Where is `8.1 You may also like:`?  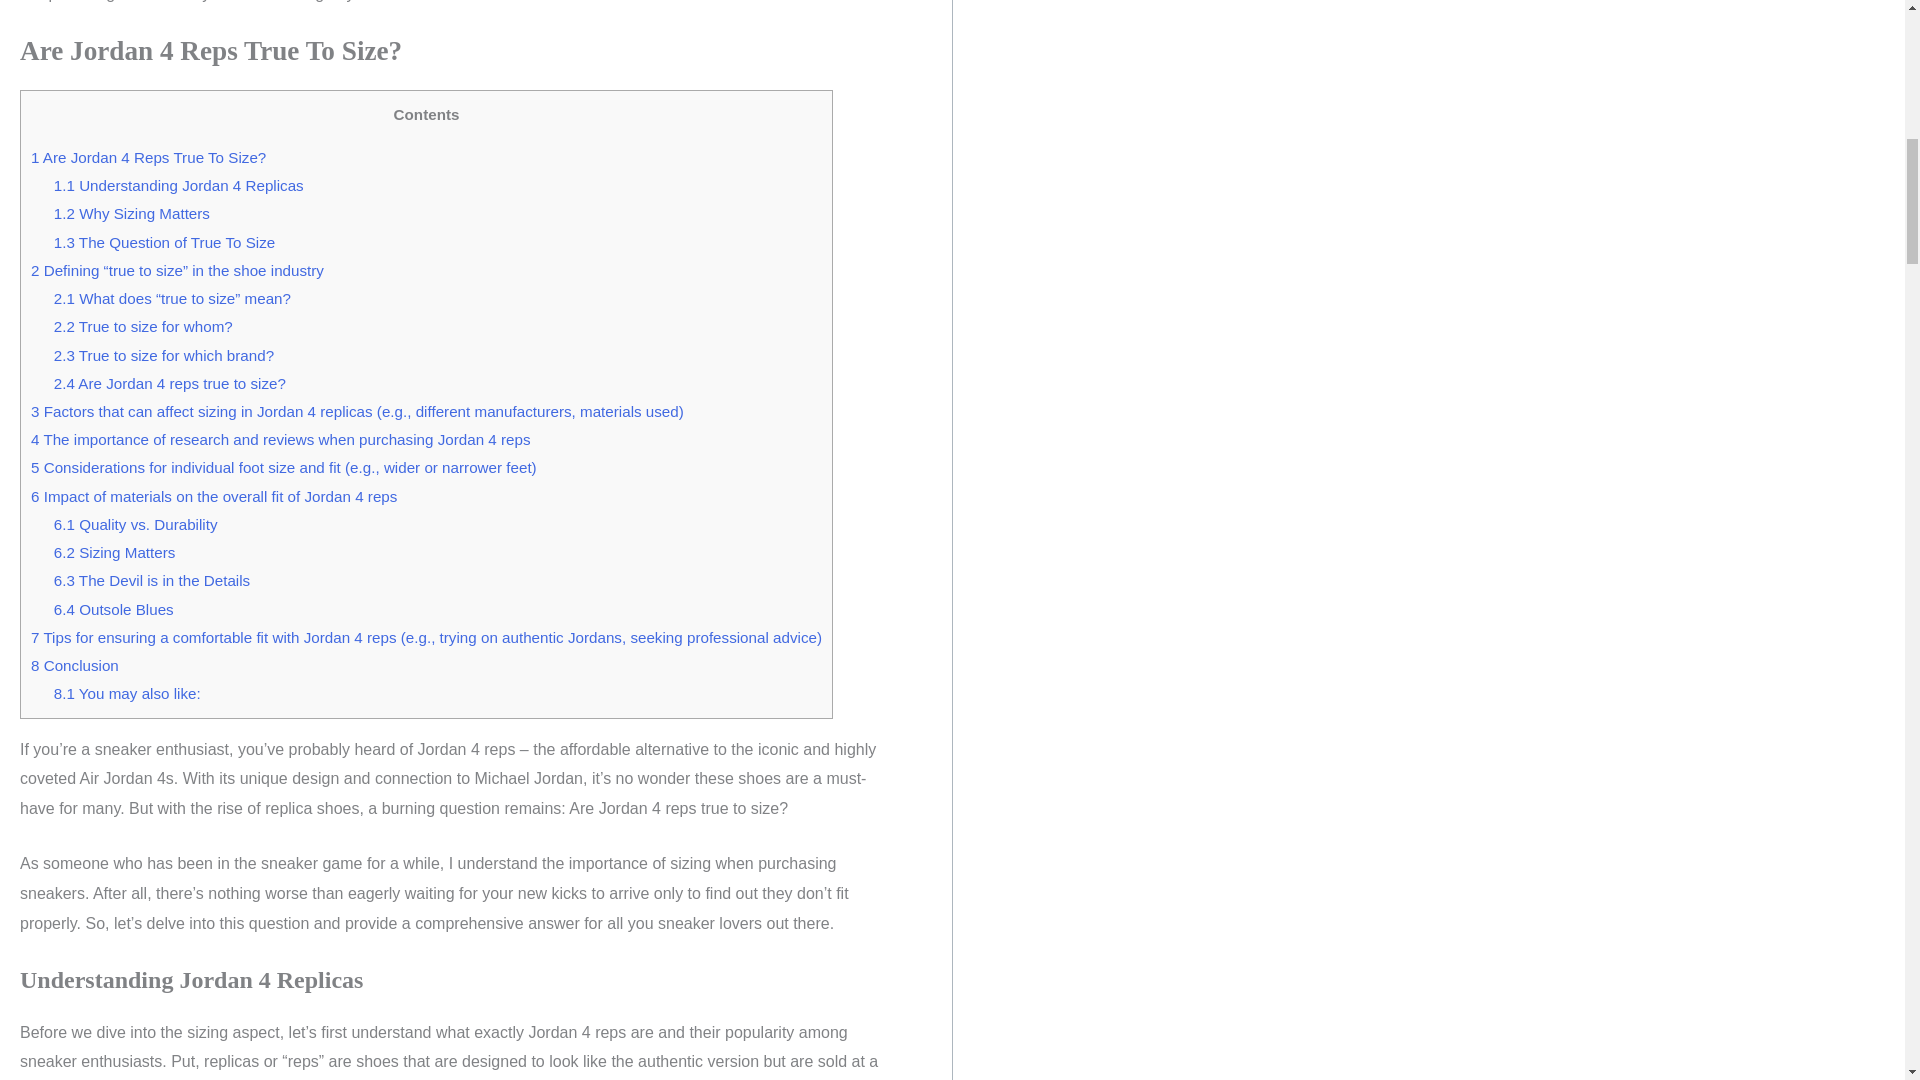 8.1 You may also like: is located at coordinates (127, 693).